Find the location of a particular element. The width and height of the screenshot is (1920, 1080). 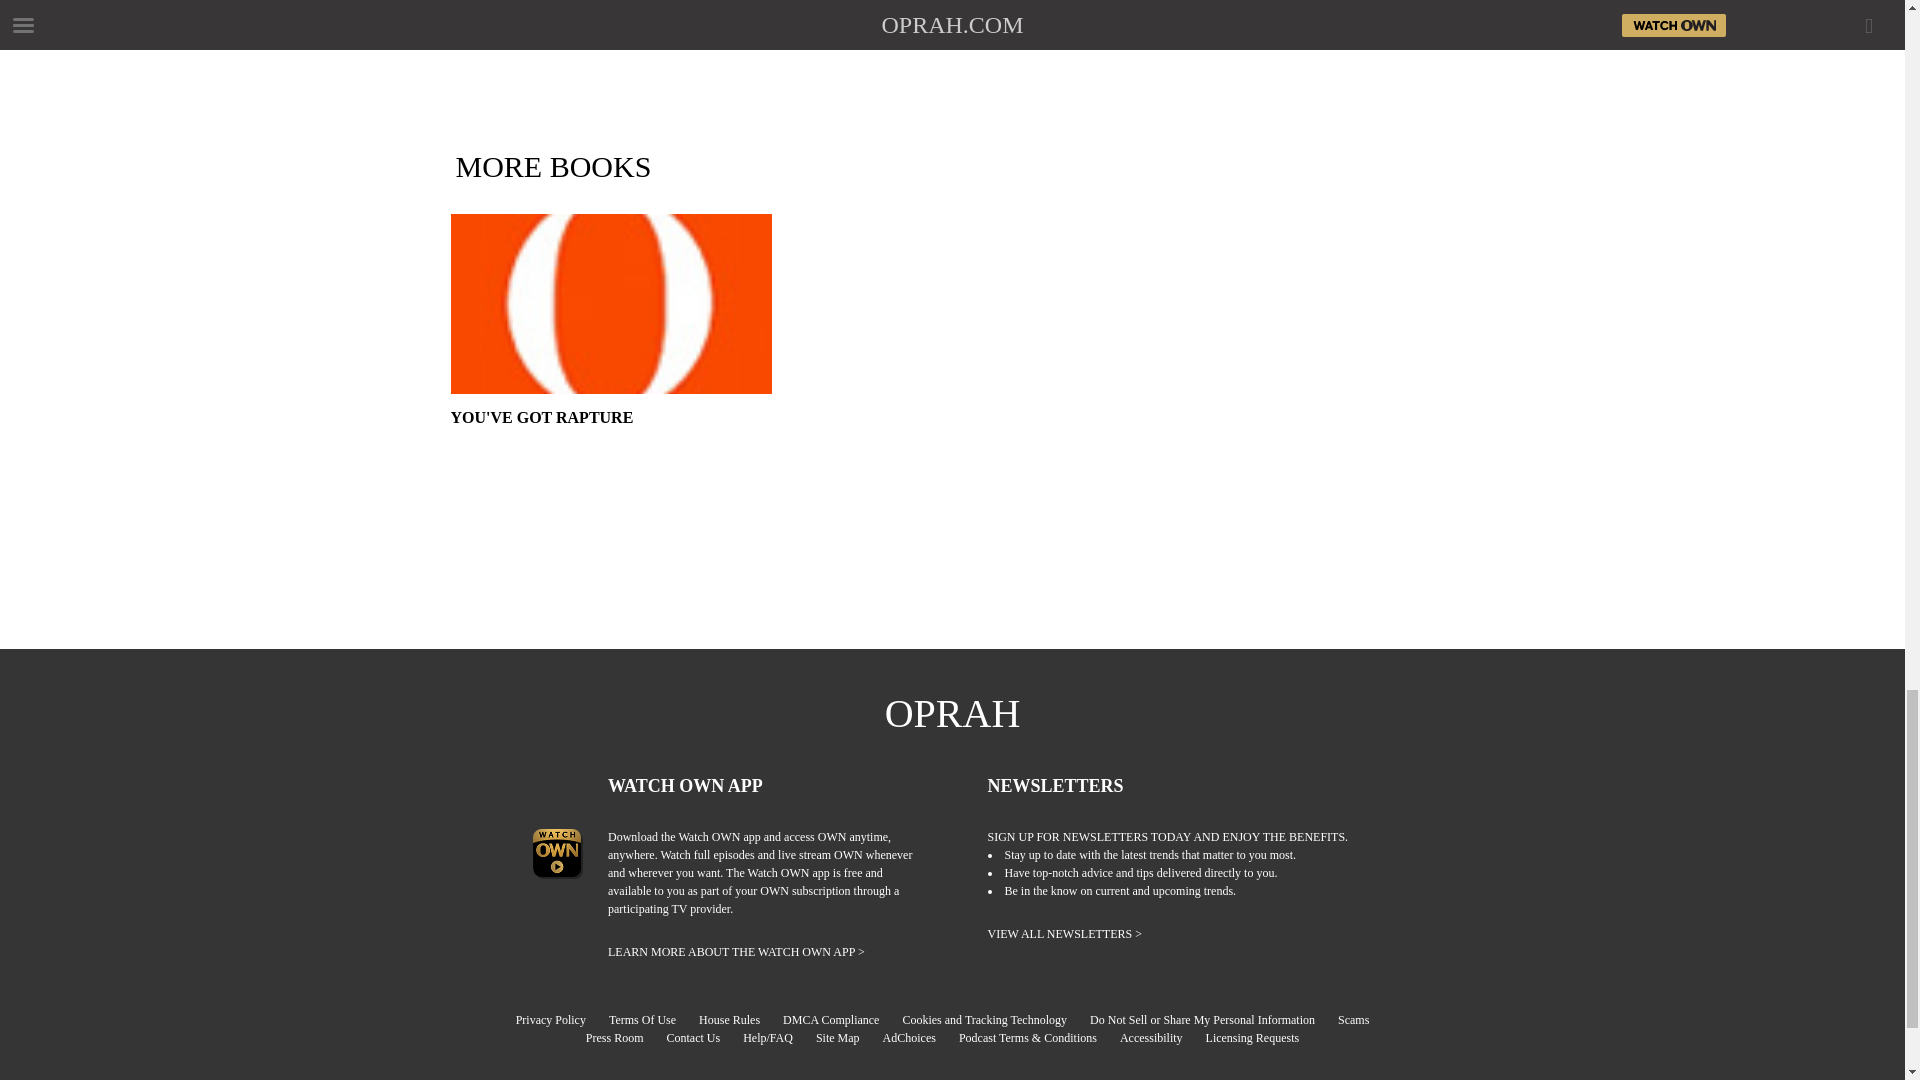

Do Not Sell or Share My Personal Information is located at coordinates (1212, 1020).